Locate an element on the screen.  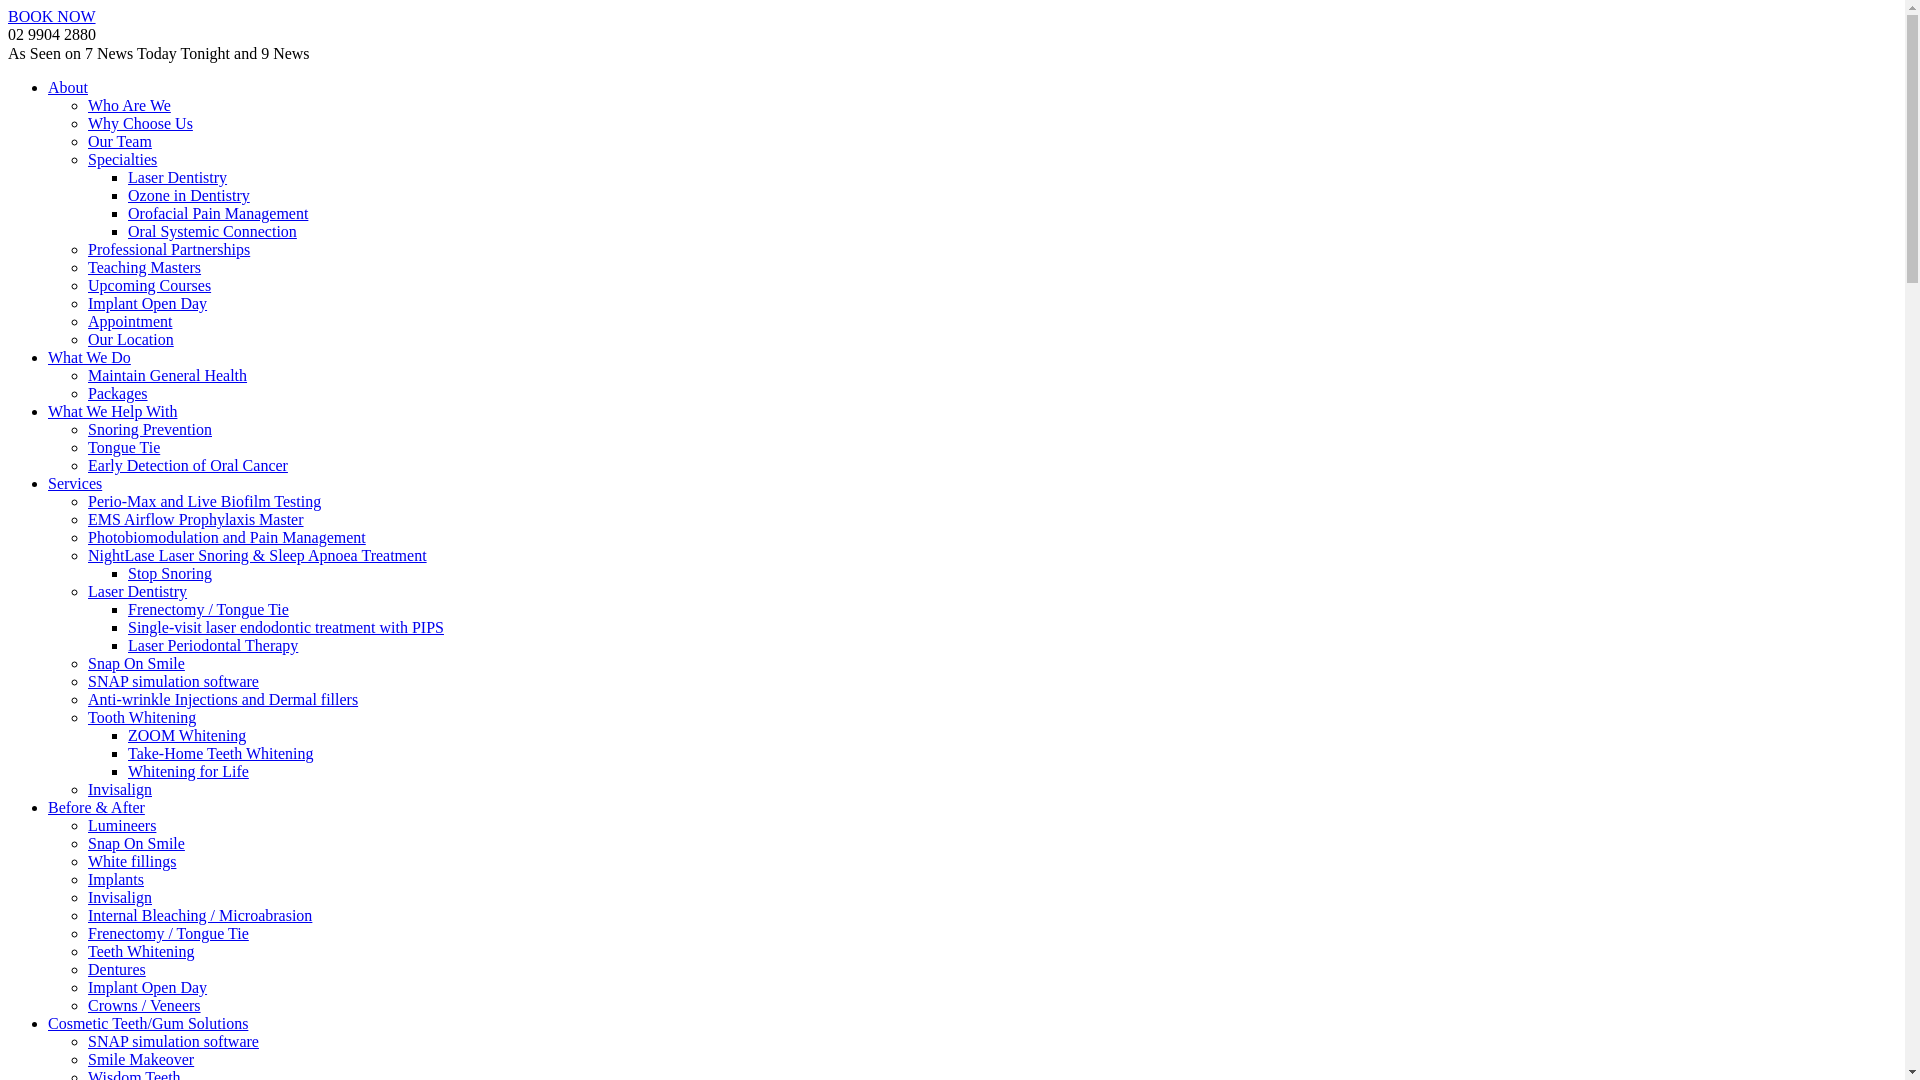
Single-visit laser endodontic treatment with PIPS is located at coordinates (286, 628).